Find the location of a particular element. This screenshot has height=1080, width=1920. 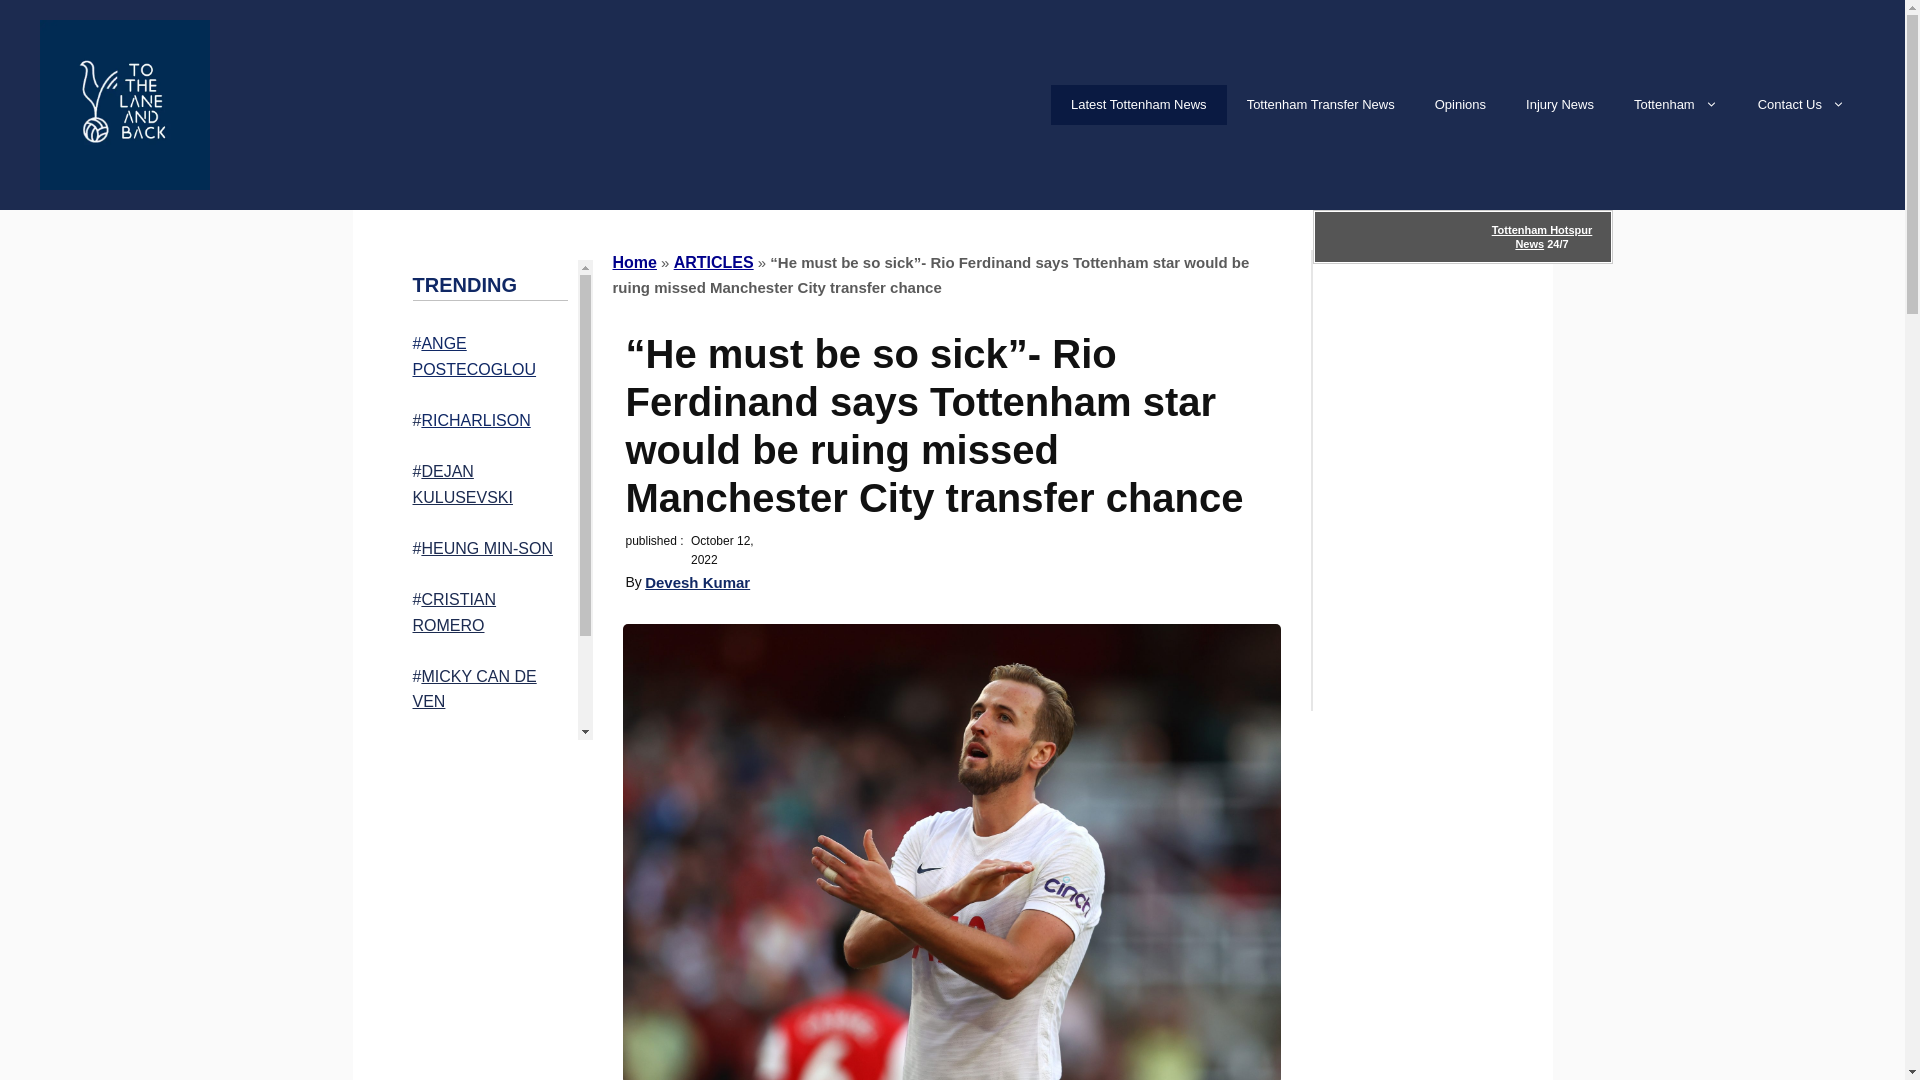

Latest Tottenham News is located at coordinates (1138, 105).